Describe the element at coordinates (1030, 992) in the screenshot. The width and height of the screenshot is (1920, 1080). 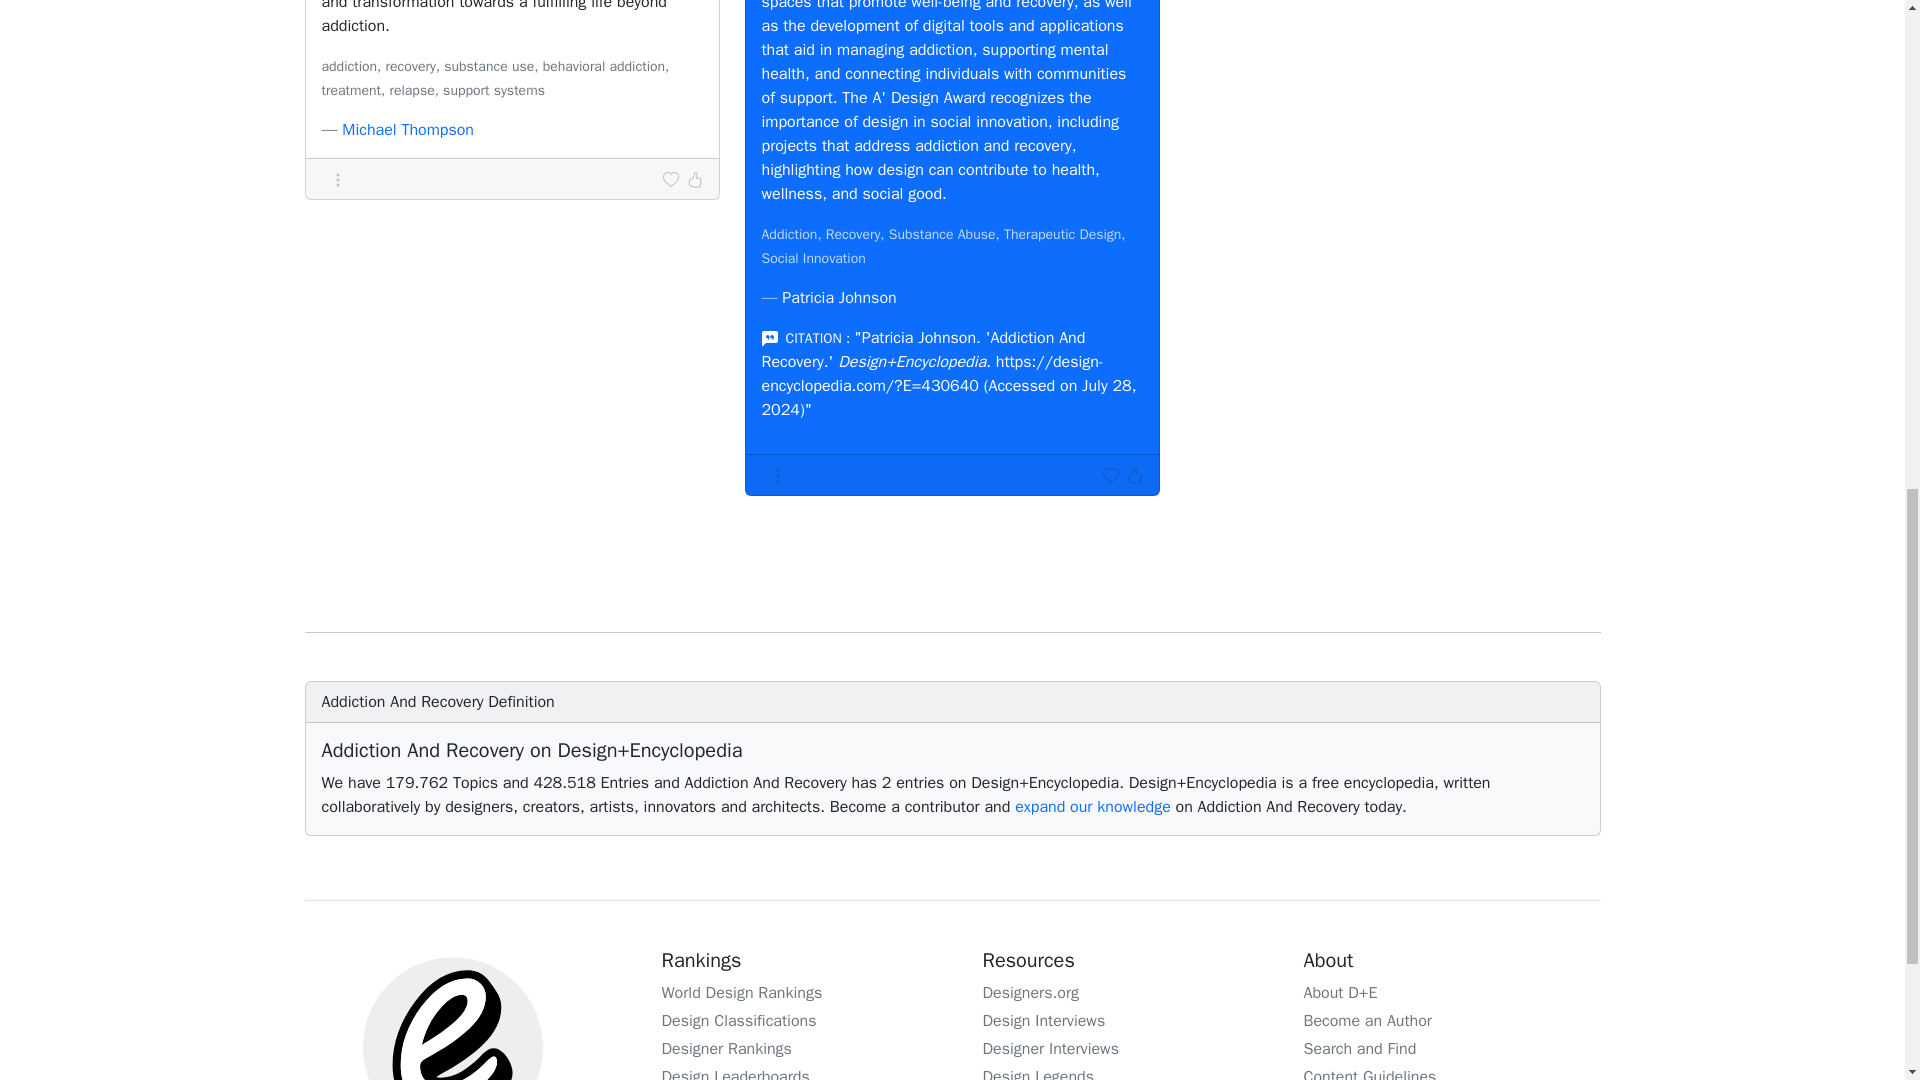
I see `Designers.org` at that location.